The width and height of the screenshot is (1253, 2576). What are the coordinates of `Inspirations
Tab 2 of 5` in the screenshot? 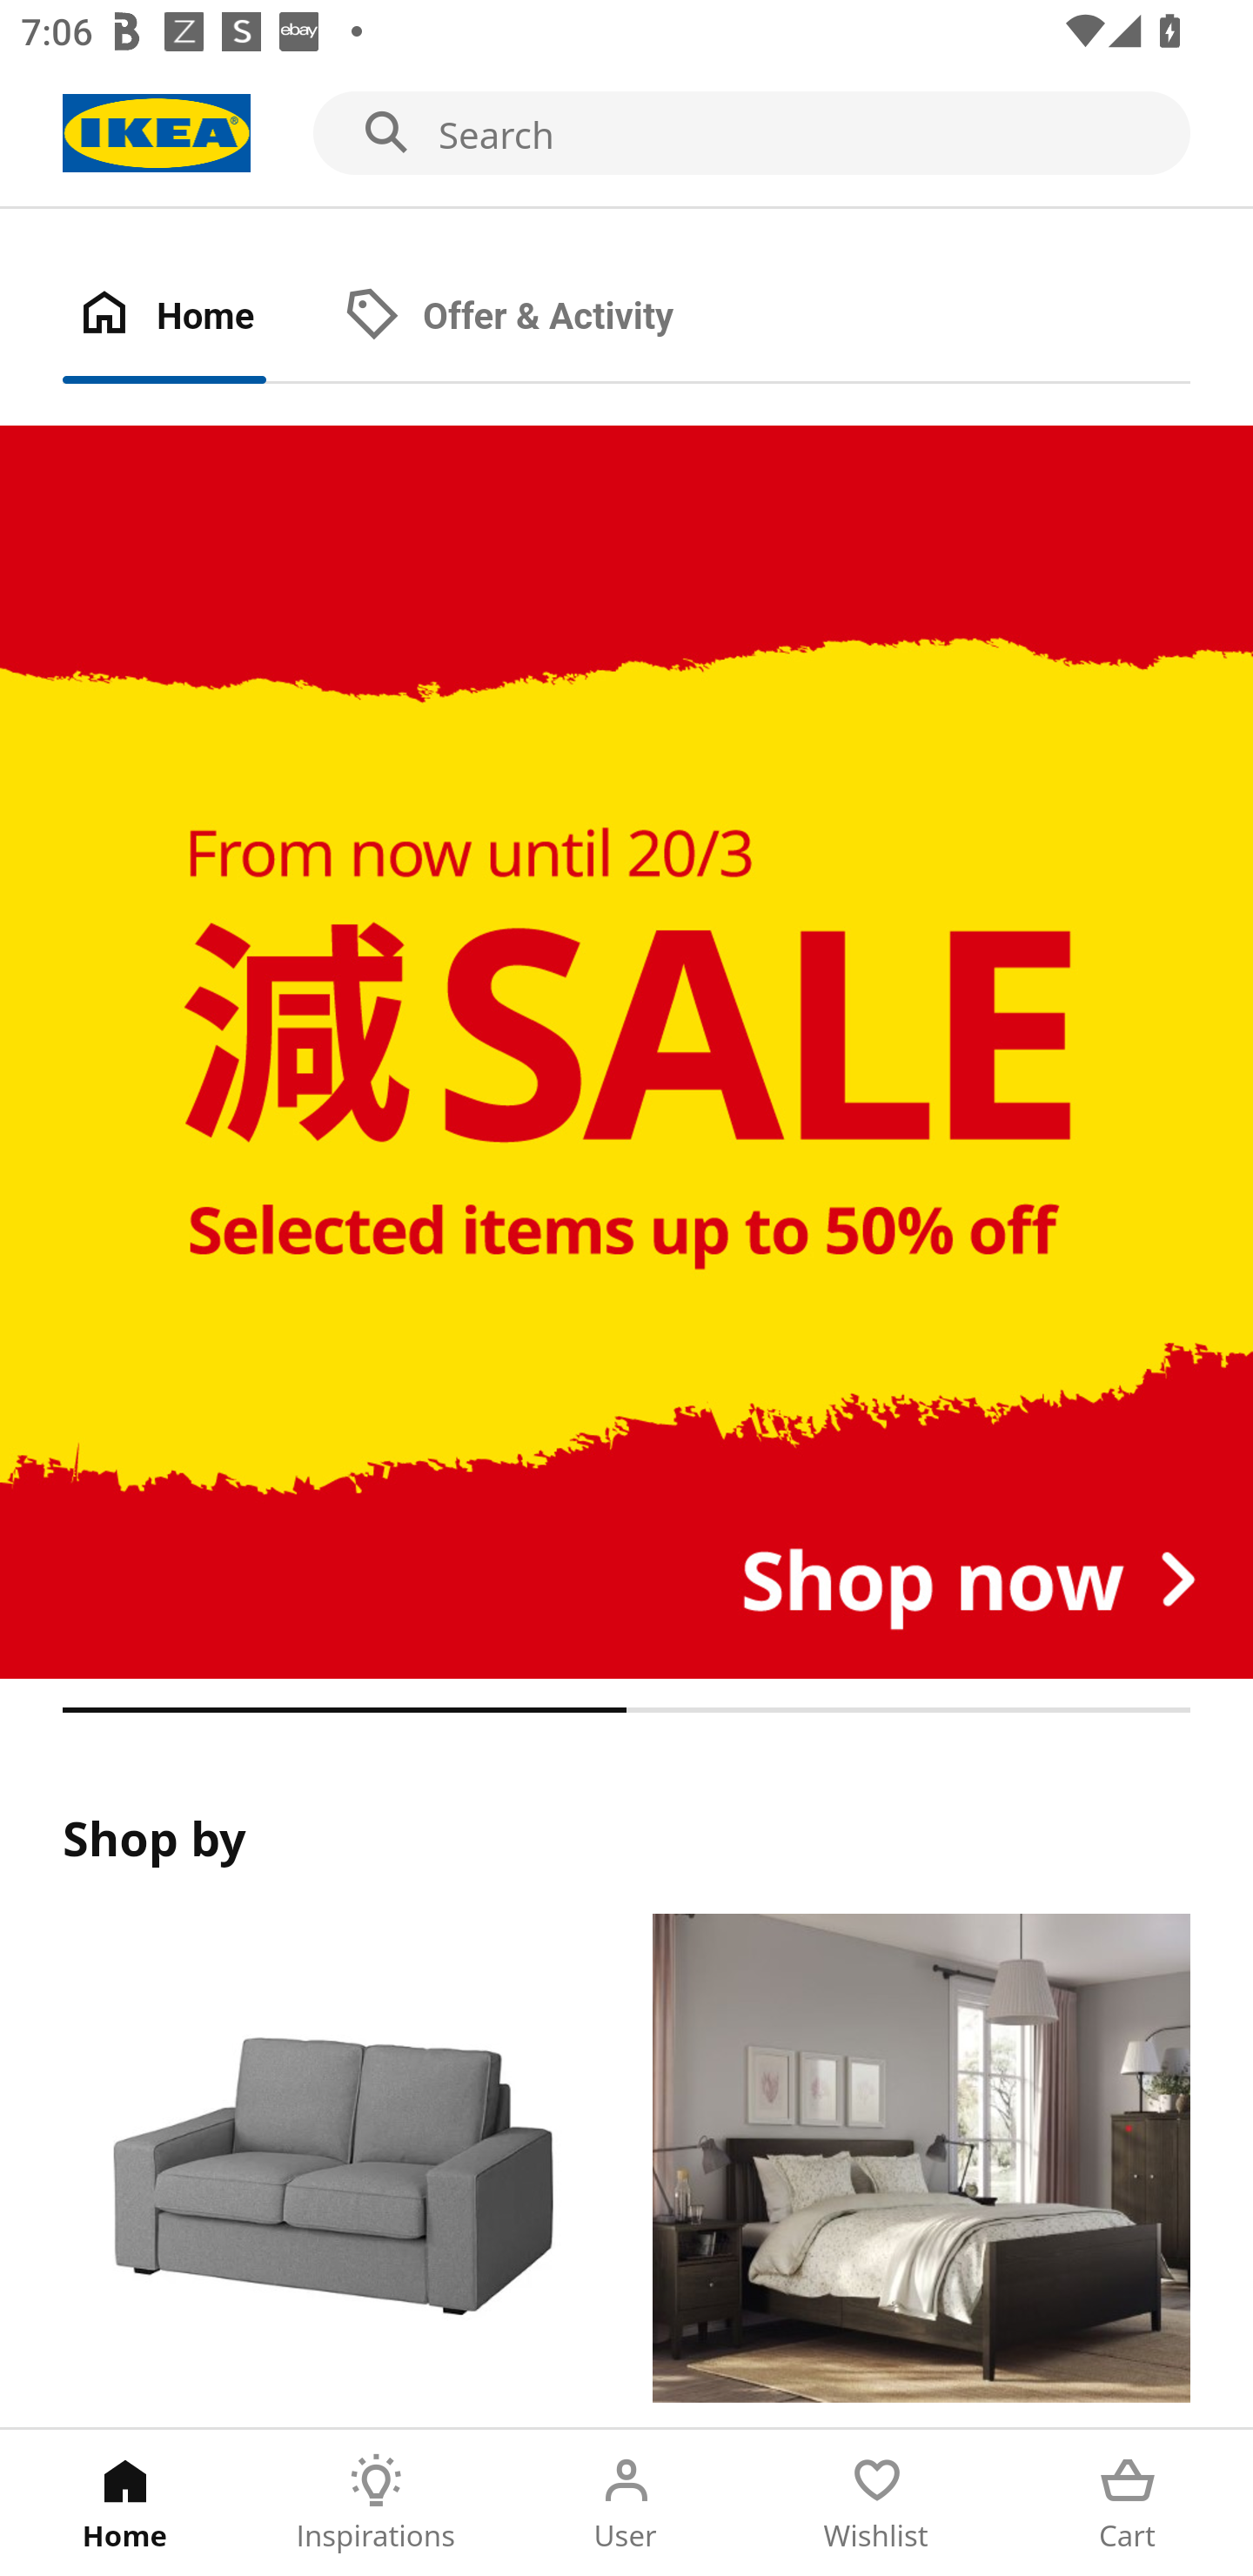 It's located at (376, 2503).